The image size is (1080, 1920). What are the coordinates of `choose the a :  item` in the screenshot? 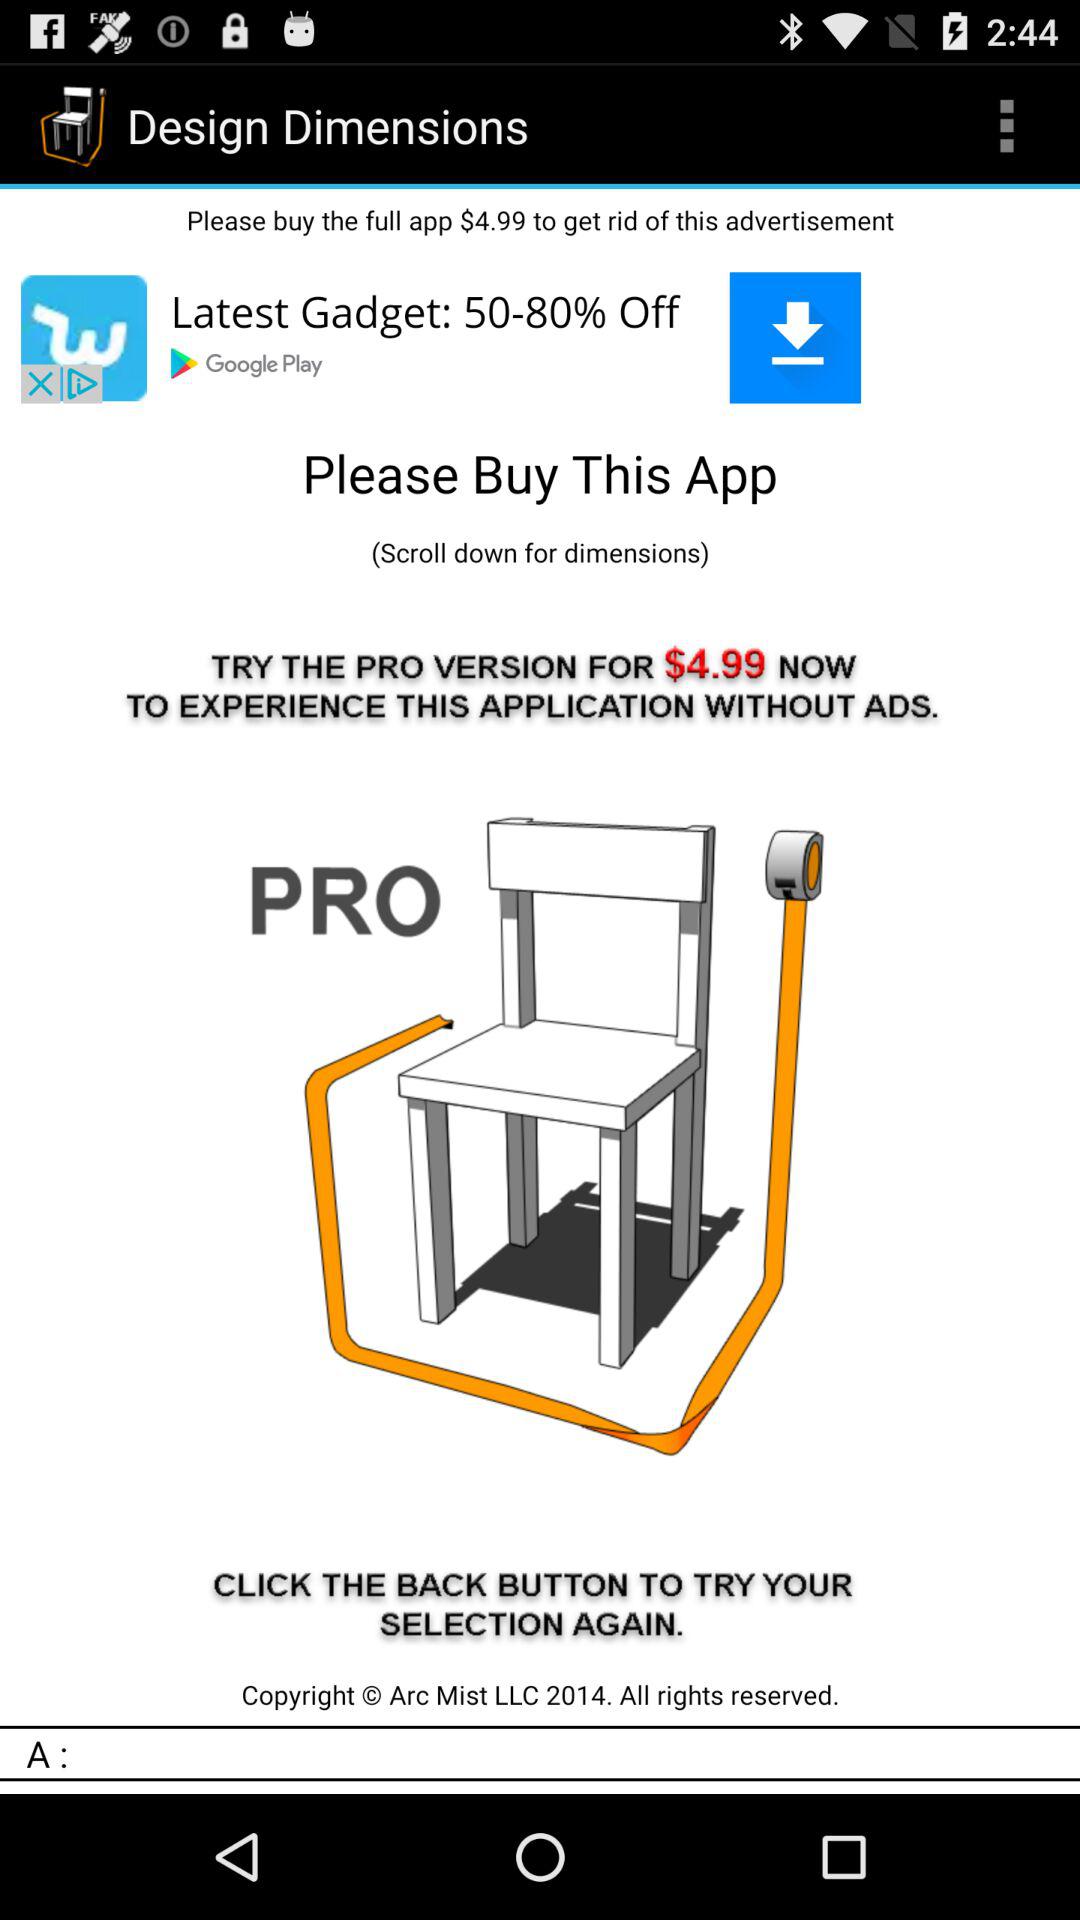 It's located at (553, 1753).